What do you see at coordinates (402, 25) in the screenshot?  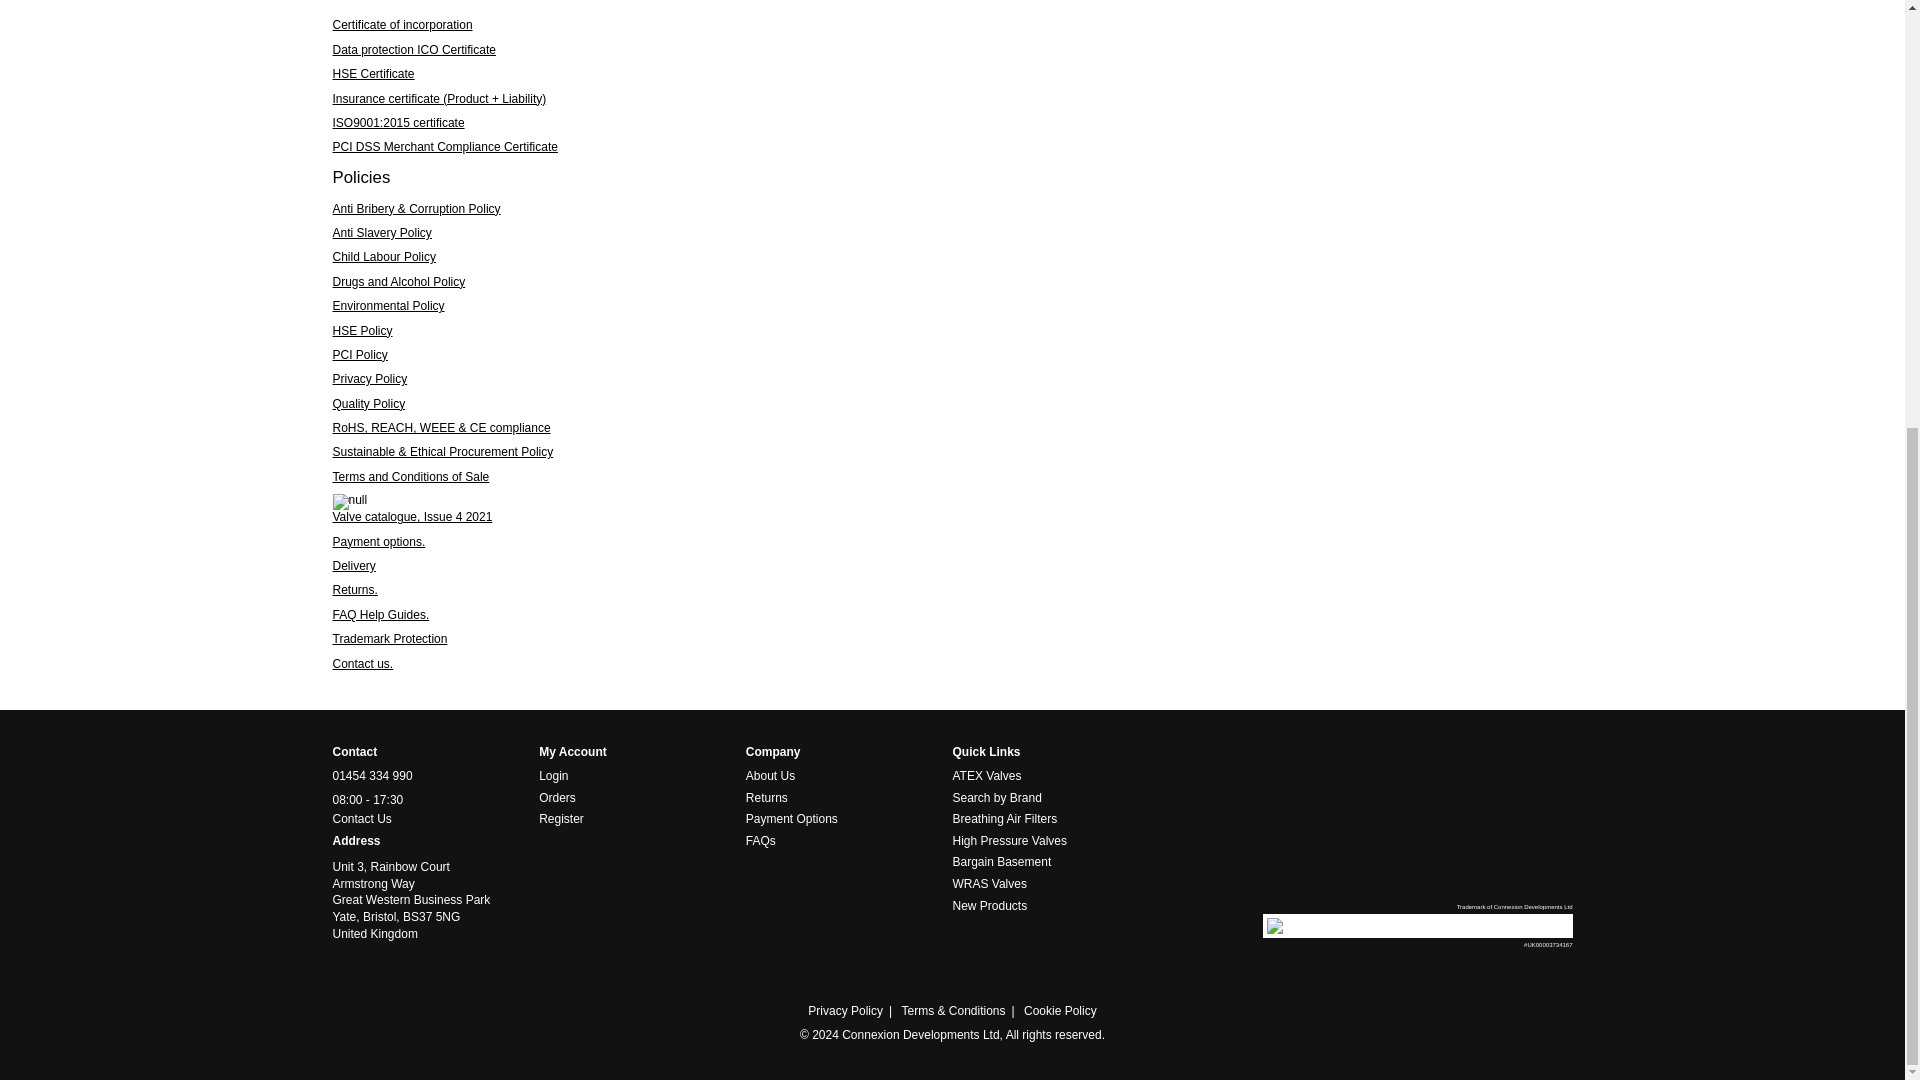 I see `Certificate of incorporation` at bounding box center [402, 25].